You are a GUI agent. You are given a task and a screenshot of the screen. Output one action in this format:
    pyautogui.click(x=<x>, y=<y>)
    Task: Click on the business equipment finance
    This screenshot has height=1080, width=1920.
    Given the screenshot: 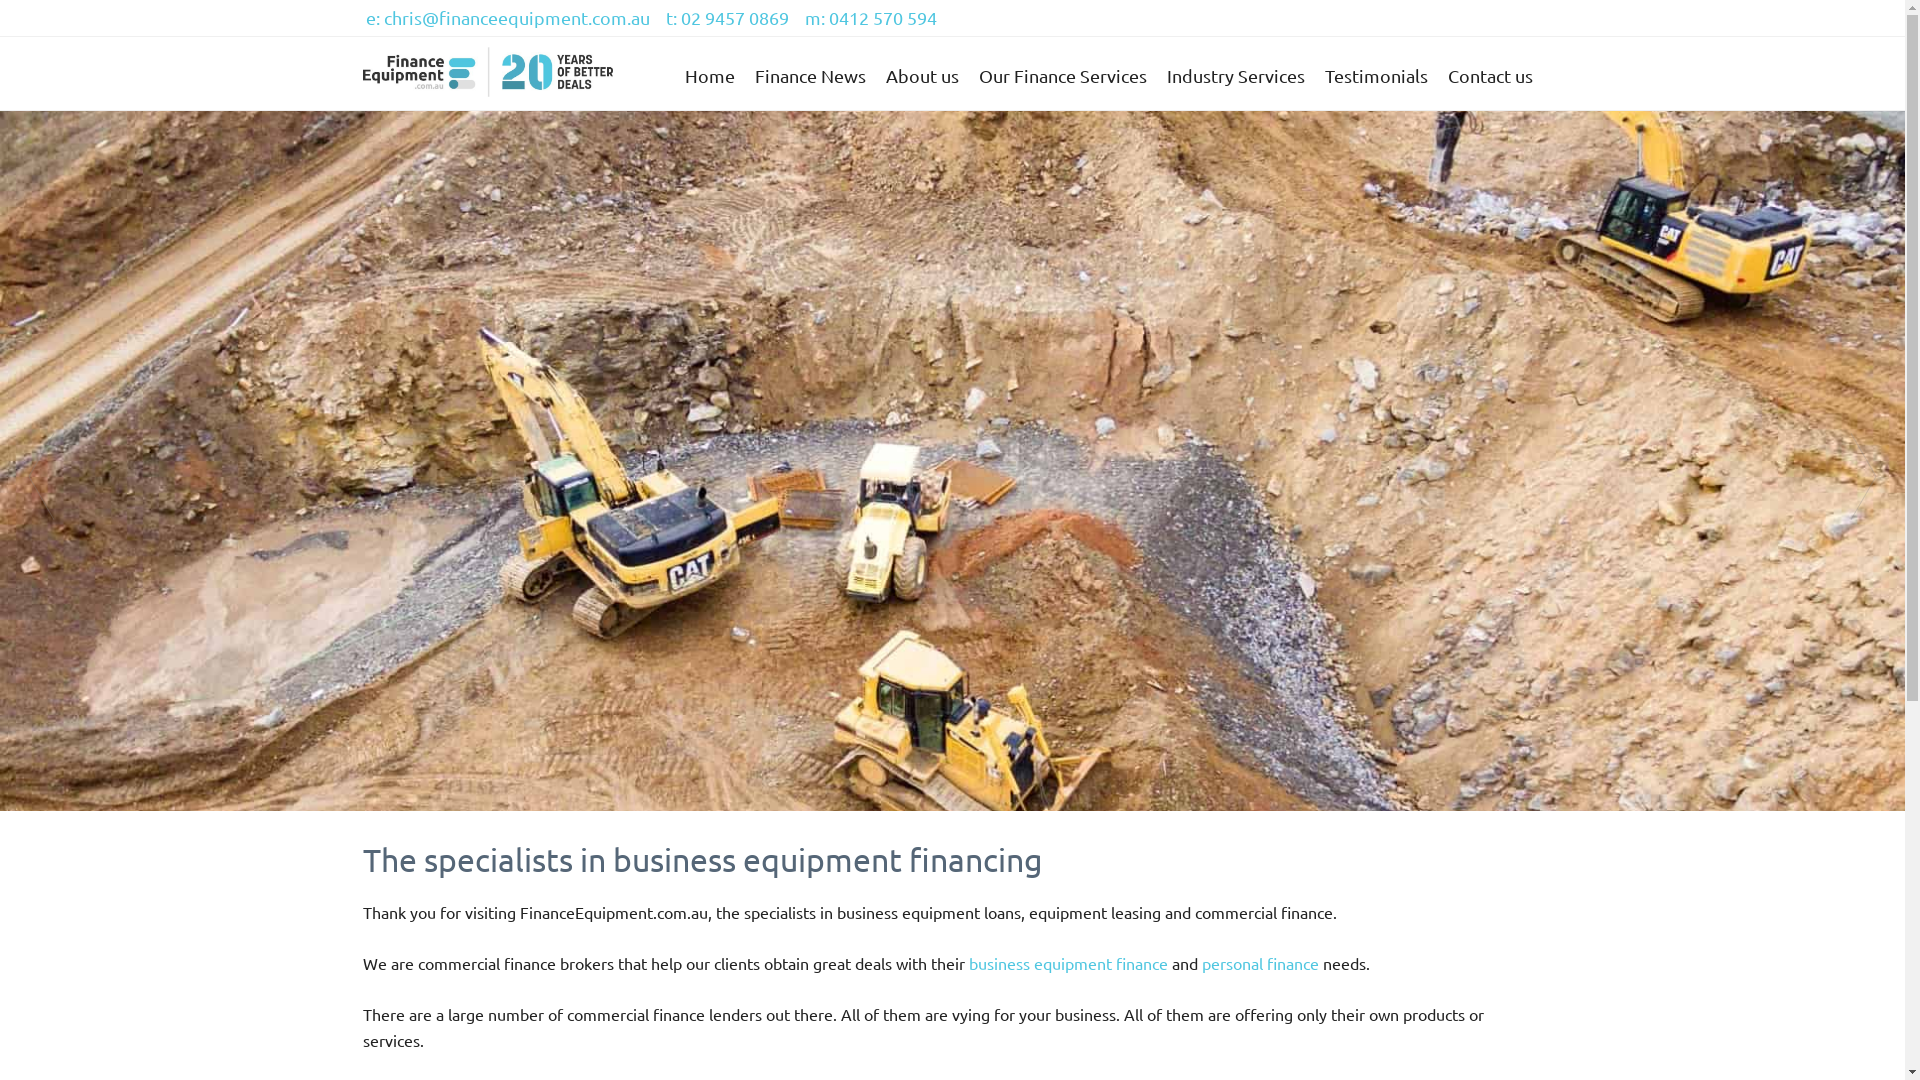 What is the action you would take?
    pyautogui.click(x=1068, y=963)
    